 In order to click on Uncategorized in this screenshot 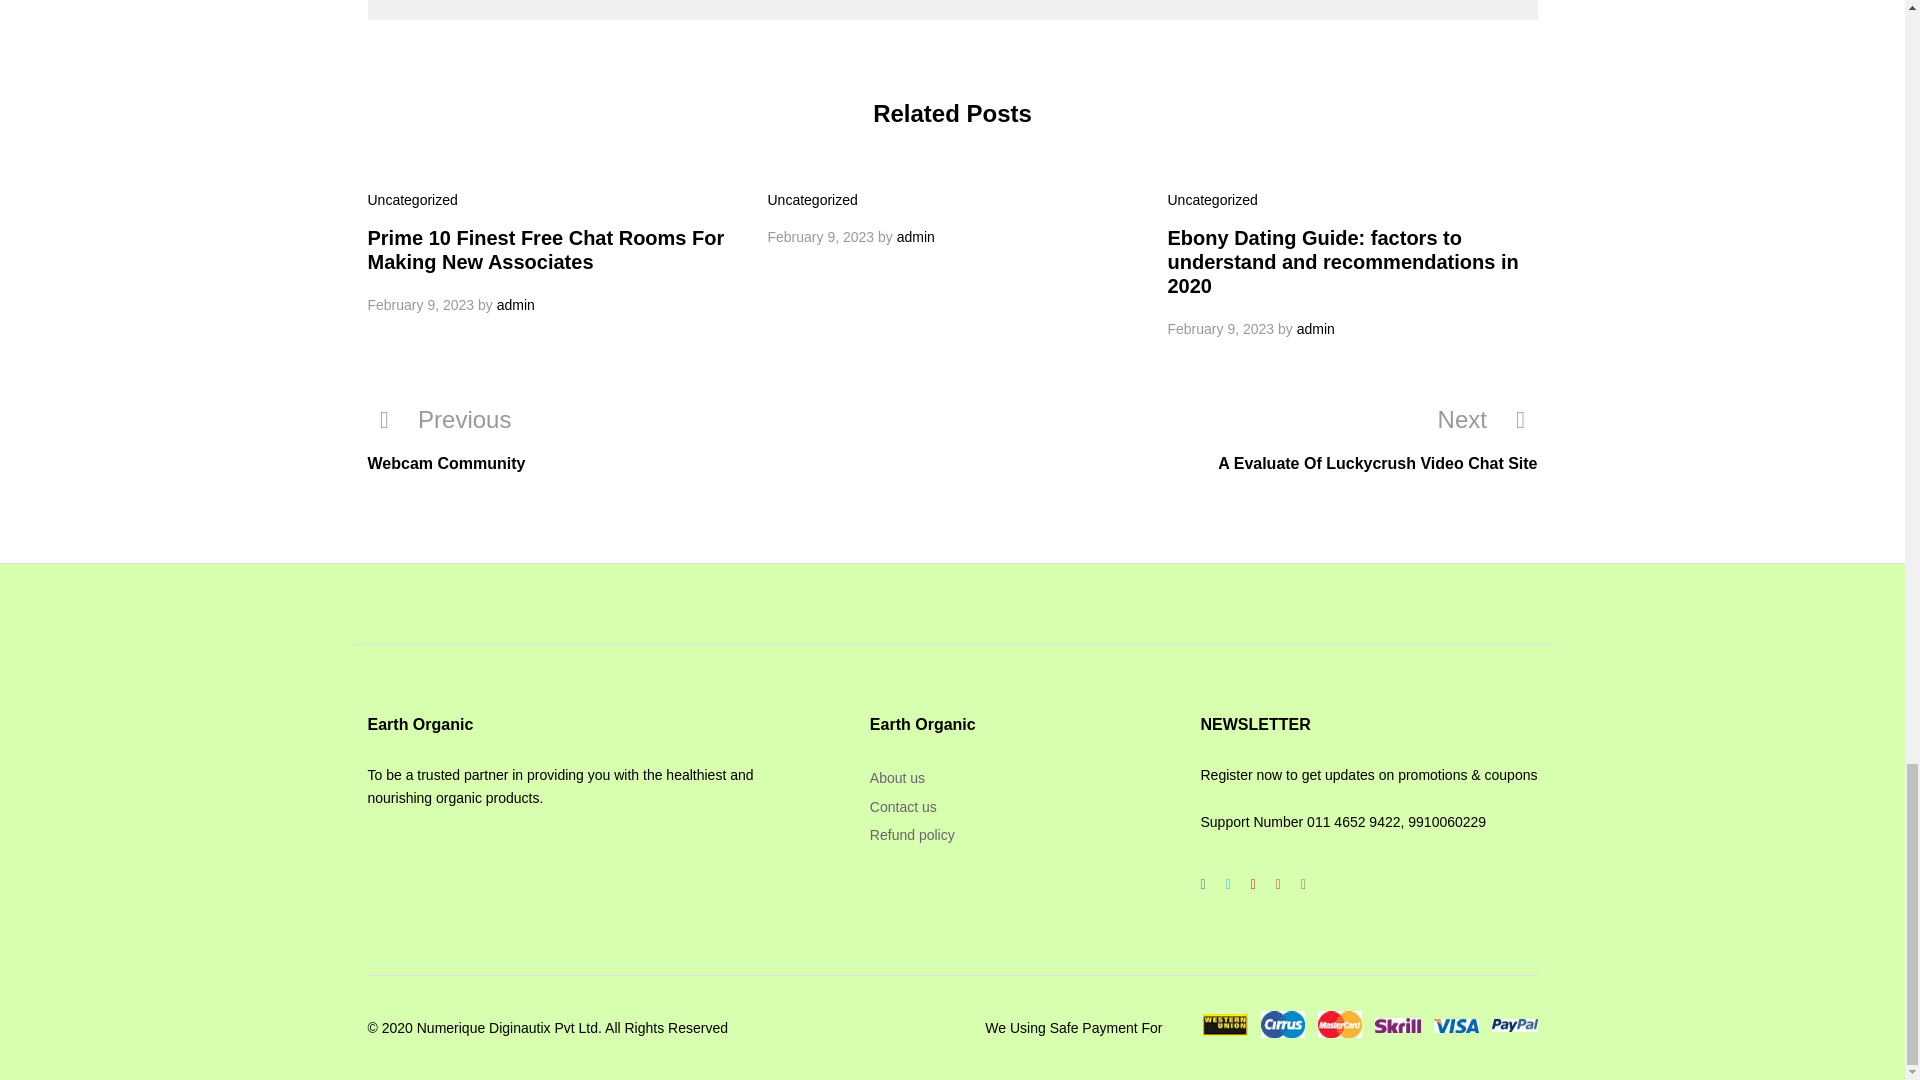, I will do `click(413, 200)`.